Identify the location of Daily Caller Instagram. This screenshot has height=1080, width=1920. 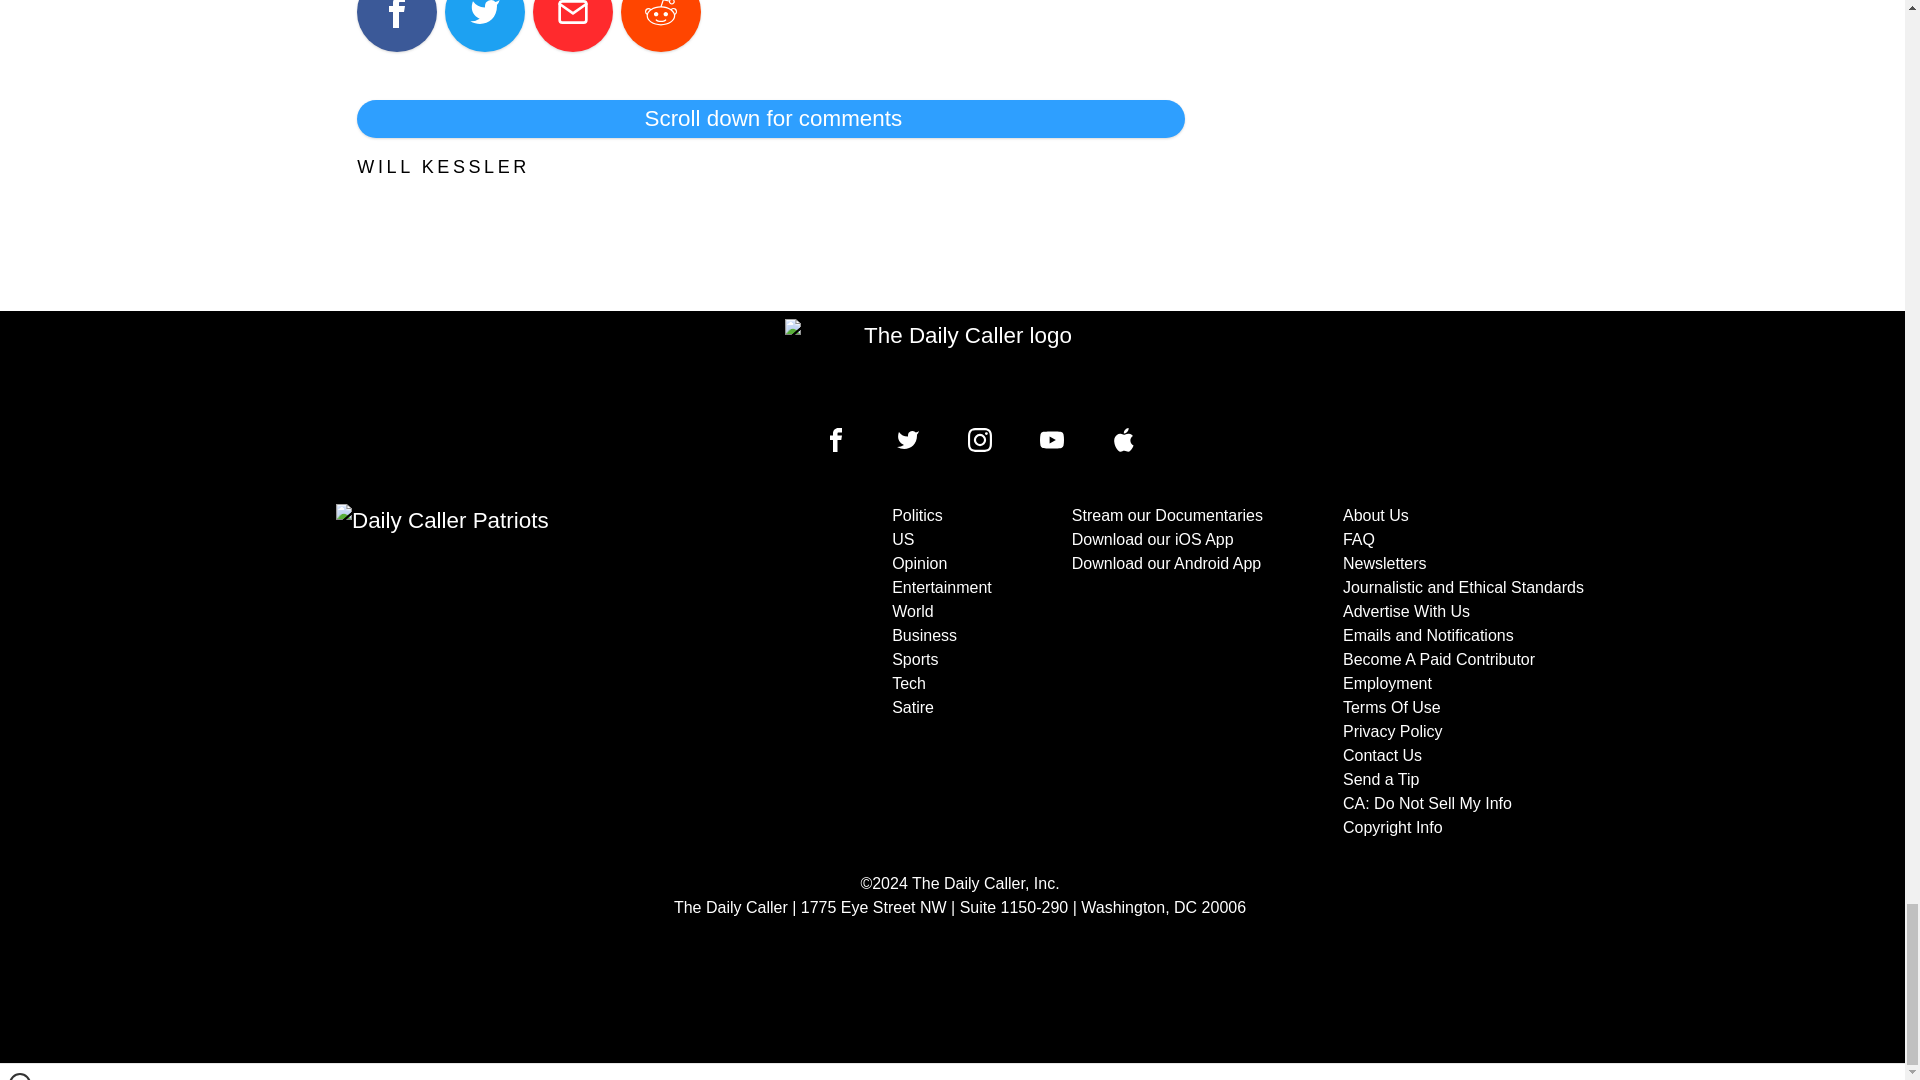
(980, 440).